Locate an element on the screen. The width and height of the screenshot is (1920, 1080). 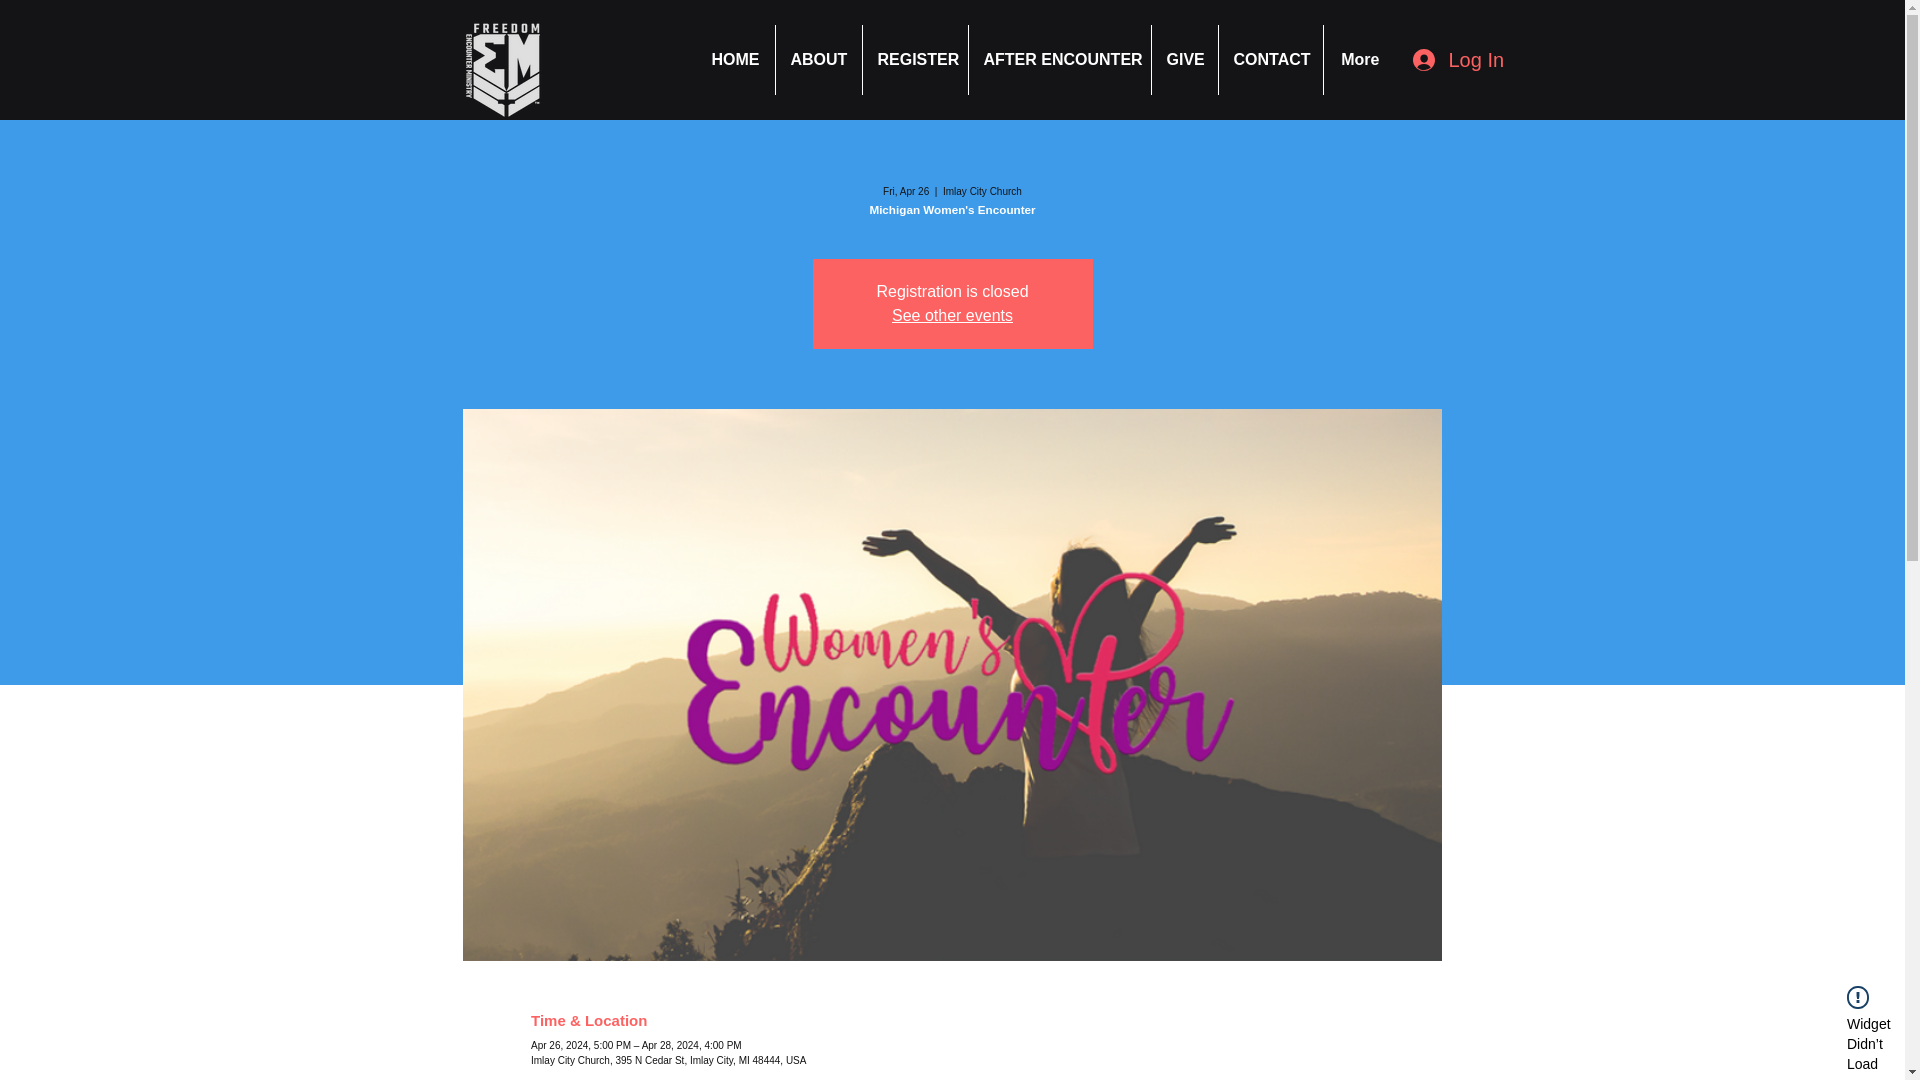
AFTER ENCOUNTER is located at coordinates (1058, 60).